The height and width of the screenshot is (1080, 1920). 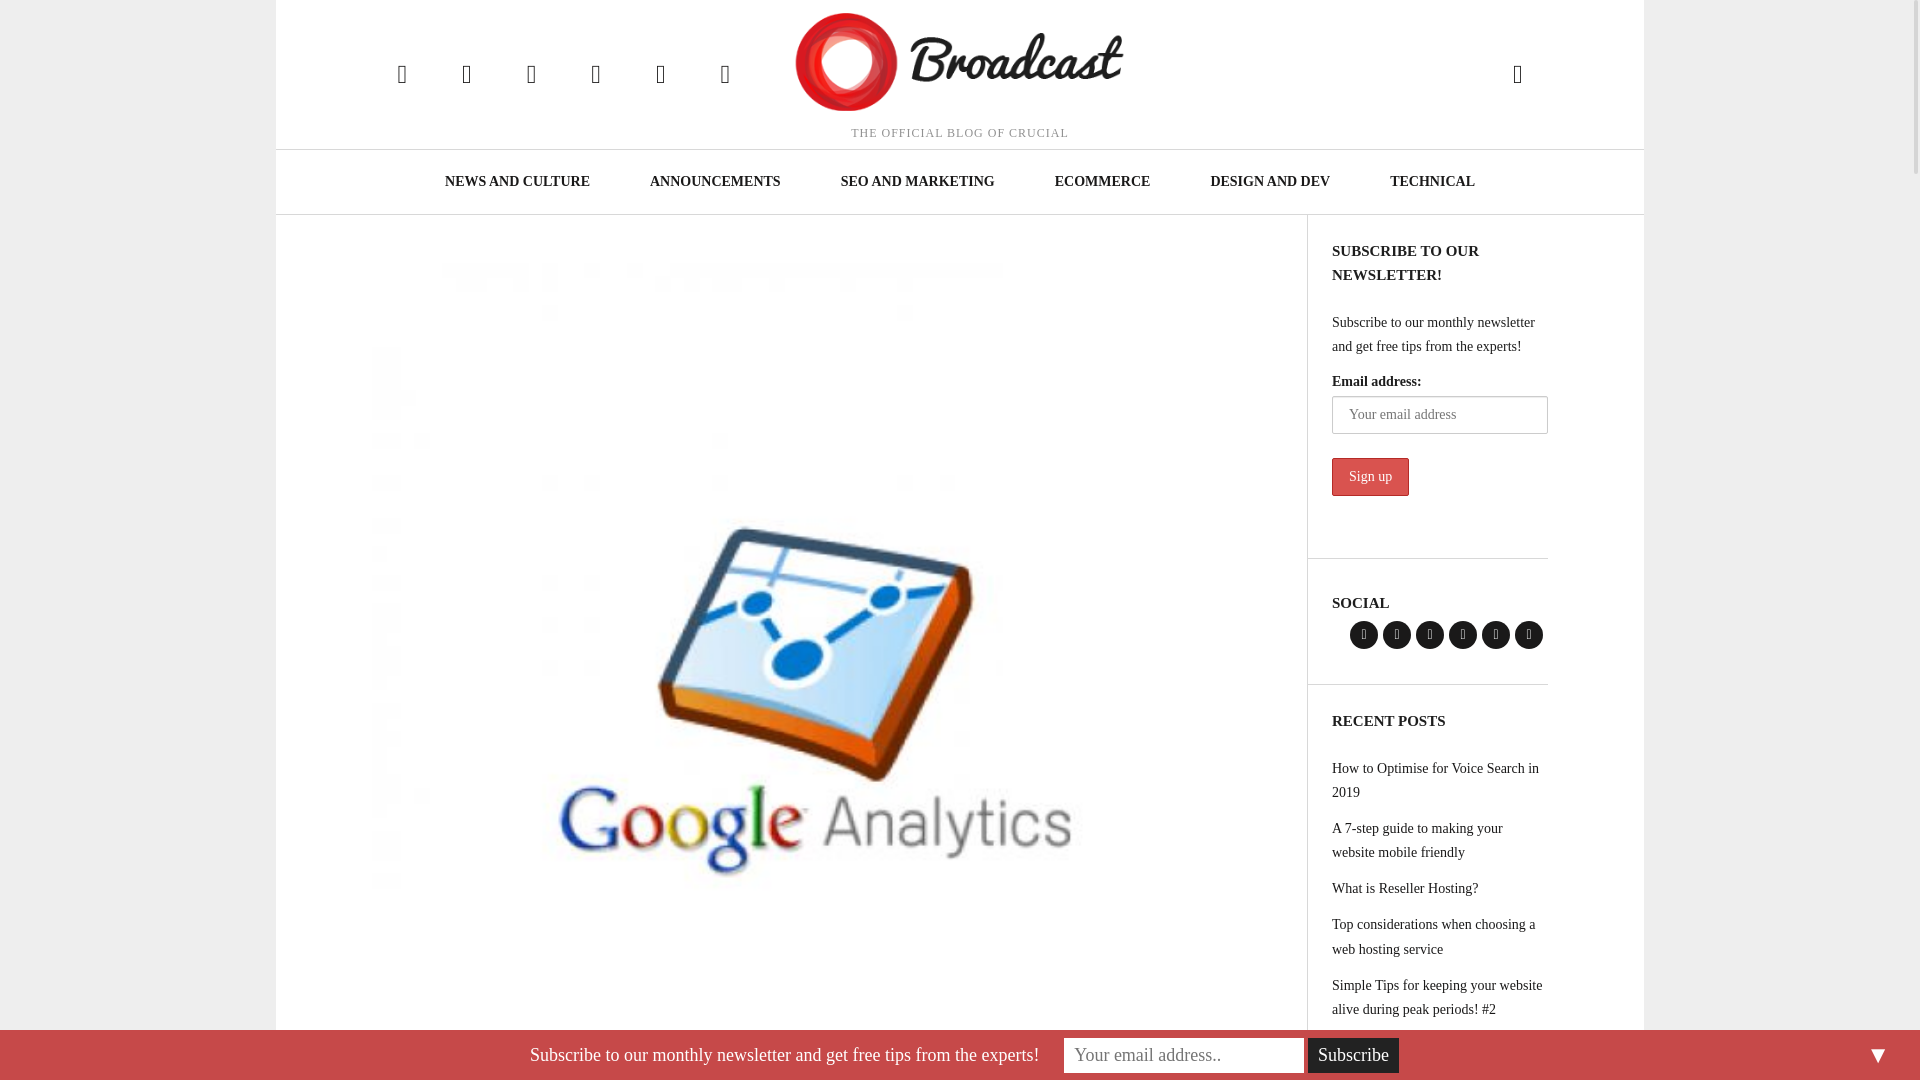 What do you see at coordinates (1440, 781) in the screenshot?
I see `How to Optimise for Voice Search in 2019` at bounding box center [1440, 781].